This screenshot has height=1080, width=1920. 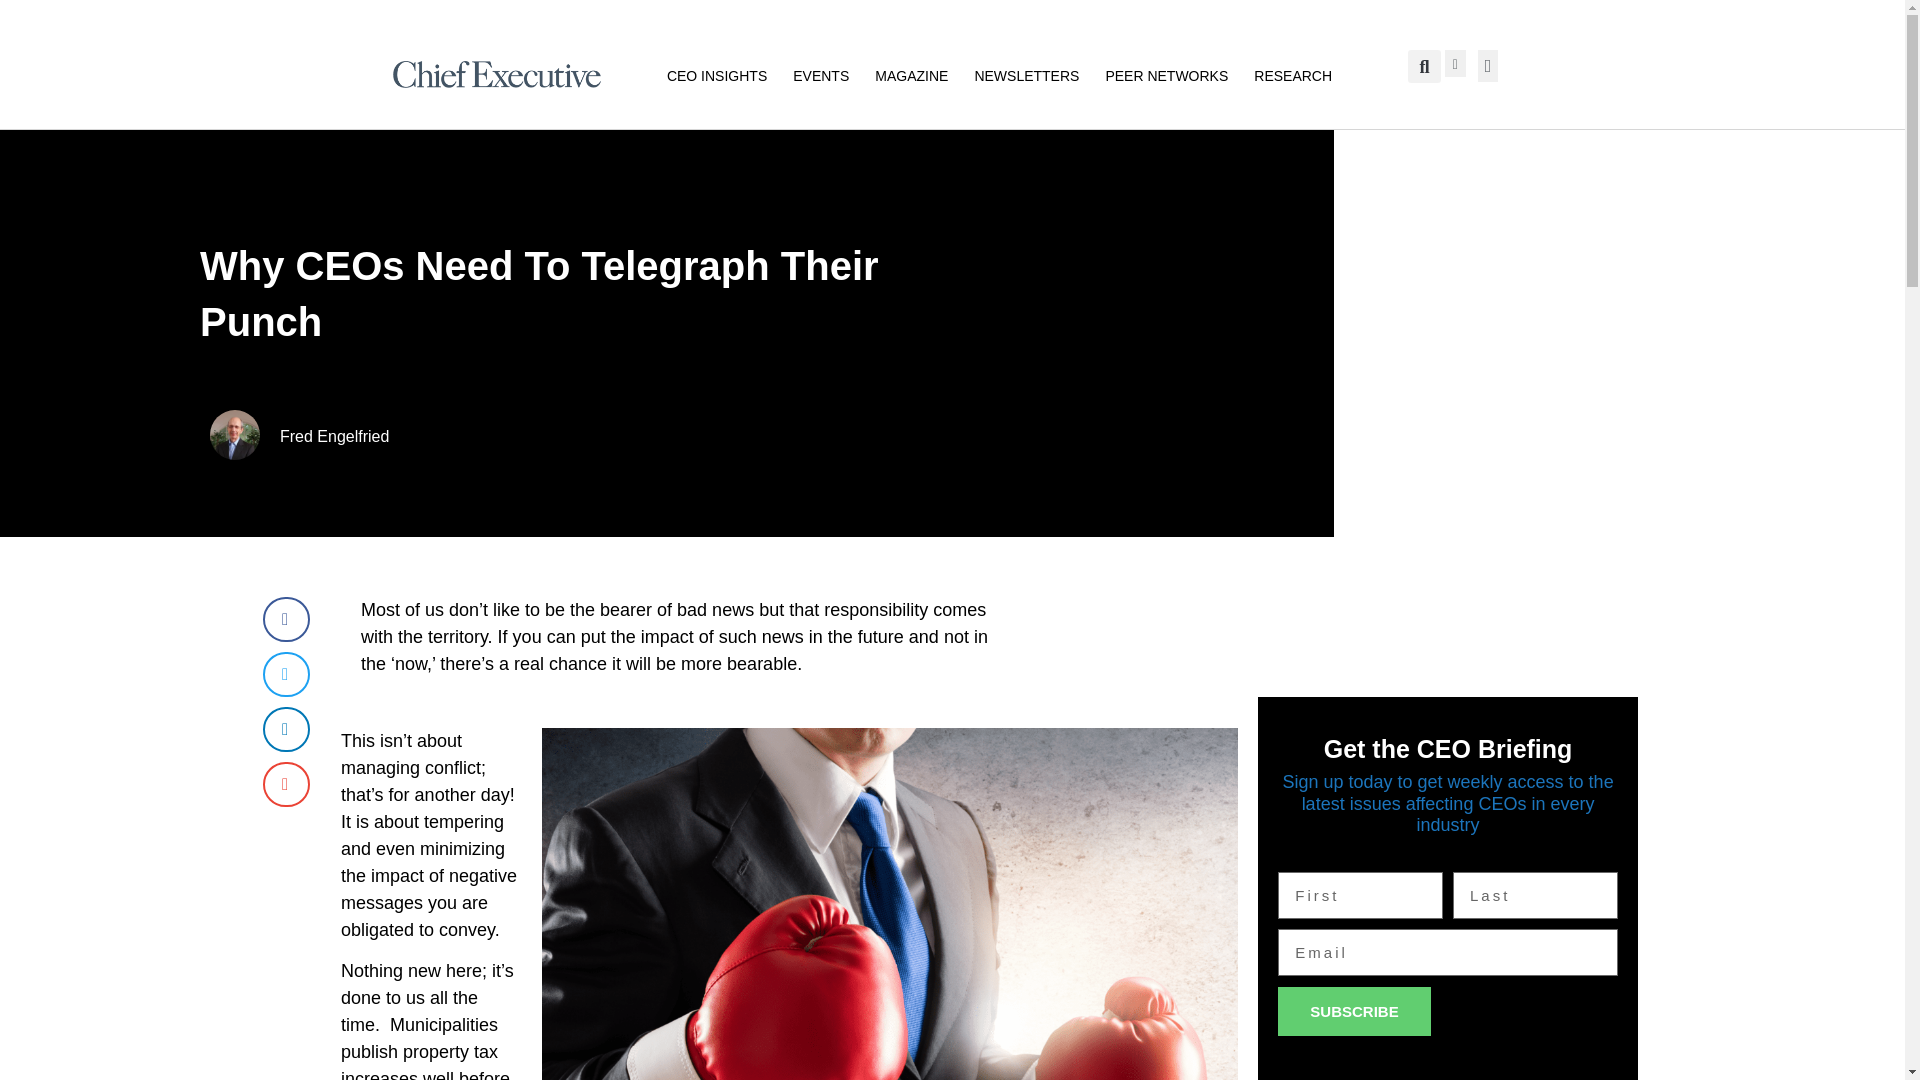 I want to click on EVENTS, so click(x=820, y=74).